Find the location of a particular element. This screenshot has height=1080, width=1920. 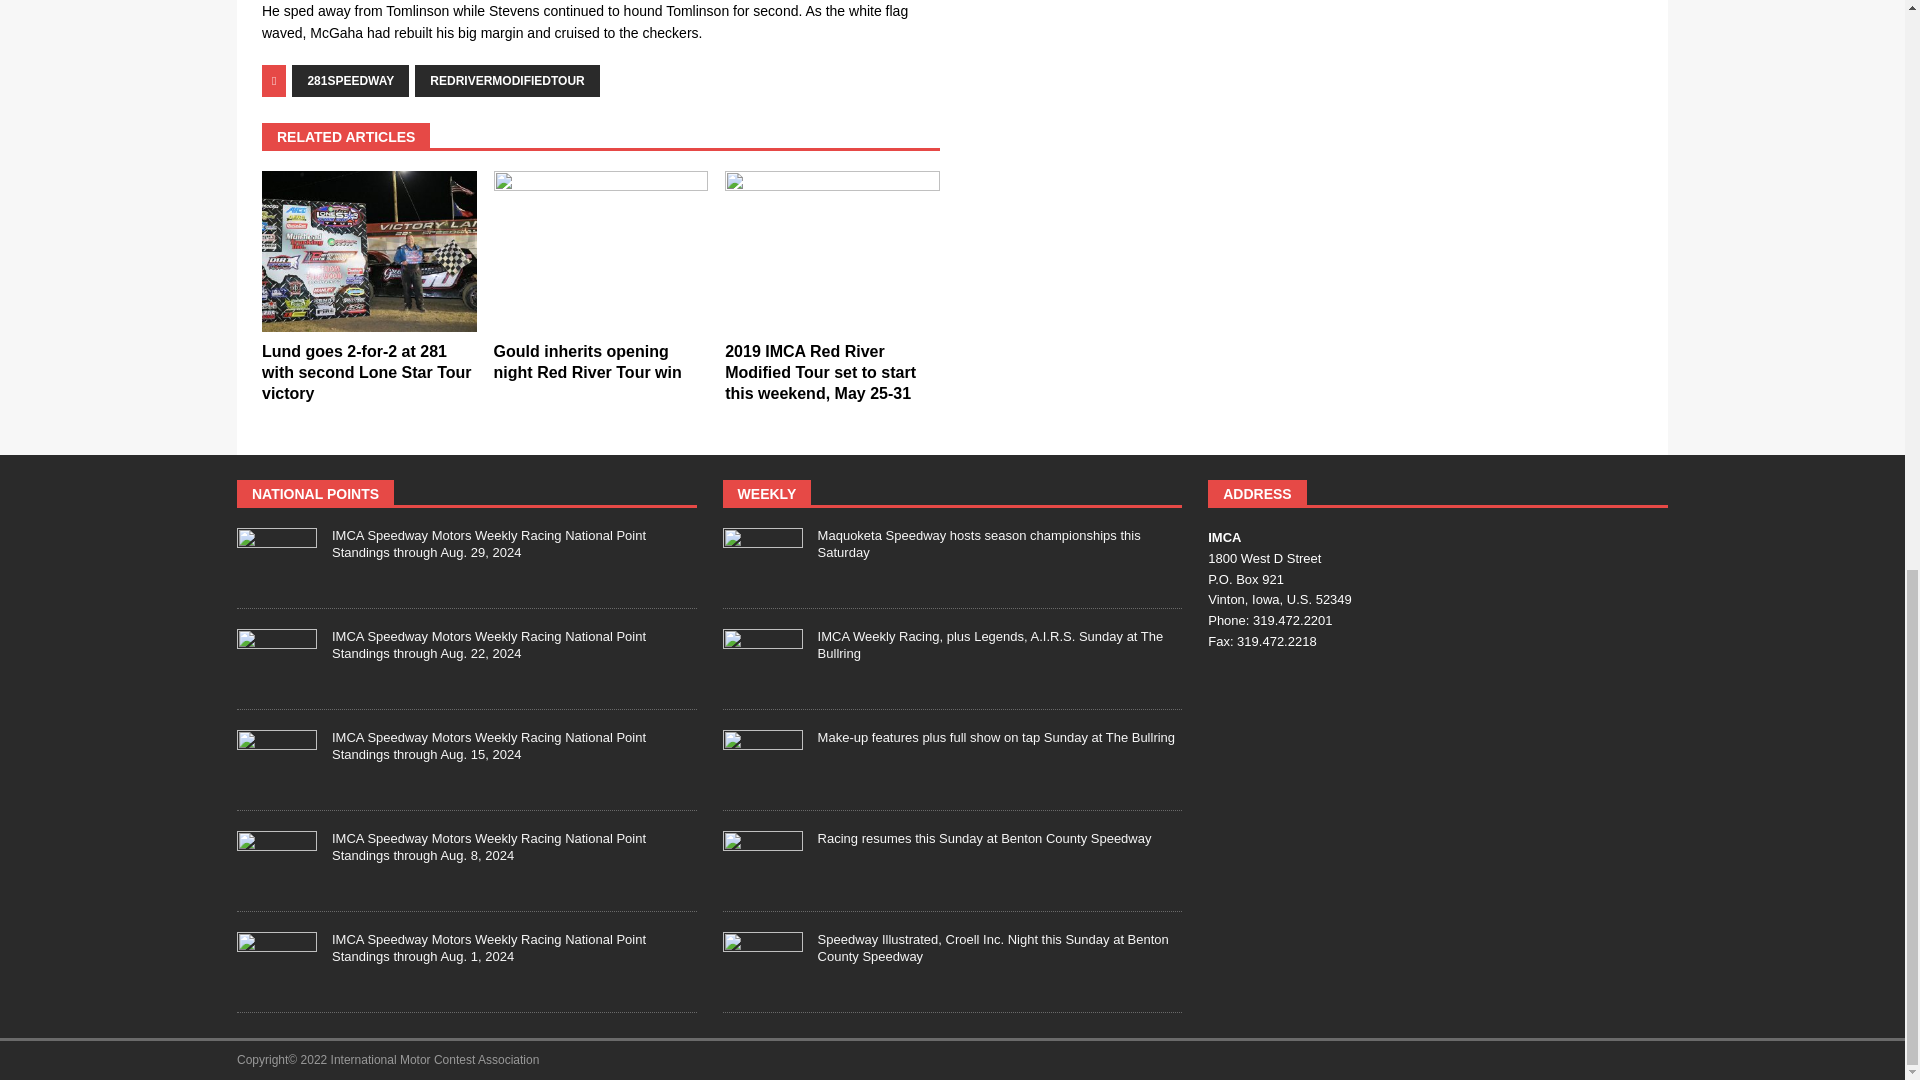

Gould inherits opening night Red River Tour win is located at coordinates (587, 362).